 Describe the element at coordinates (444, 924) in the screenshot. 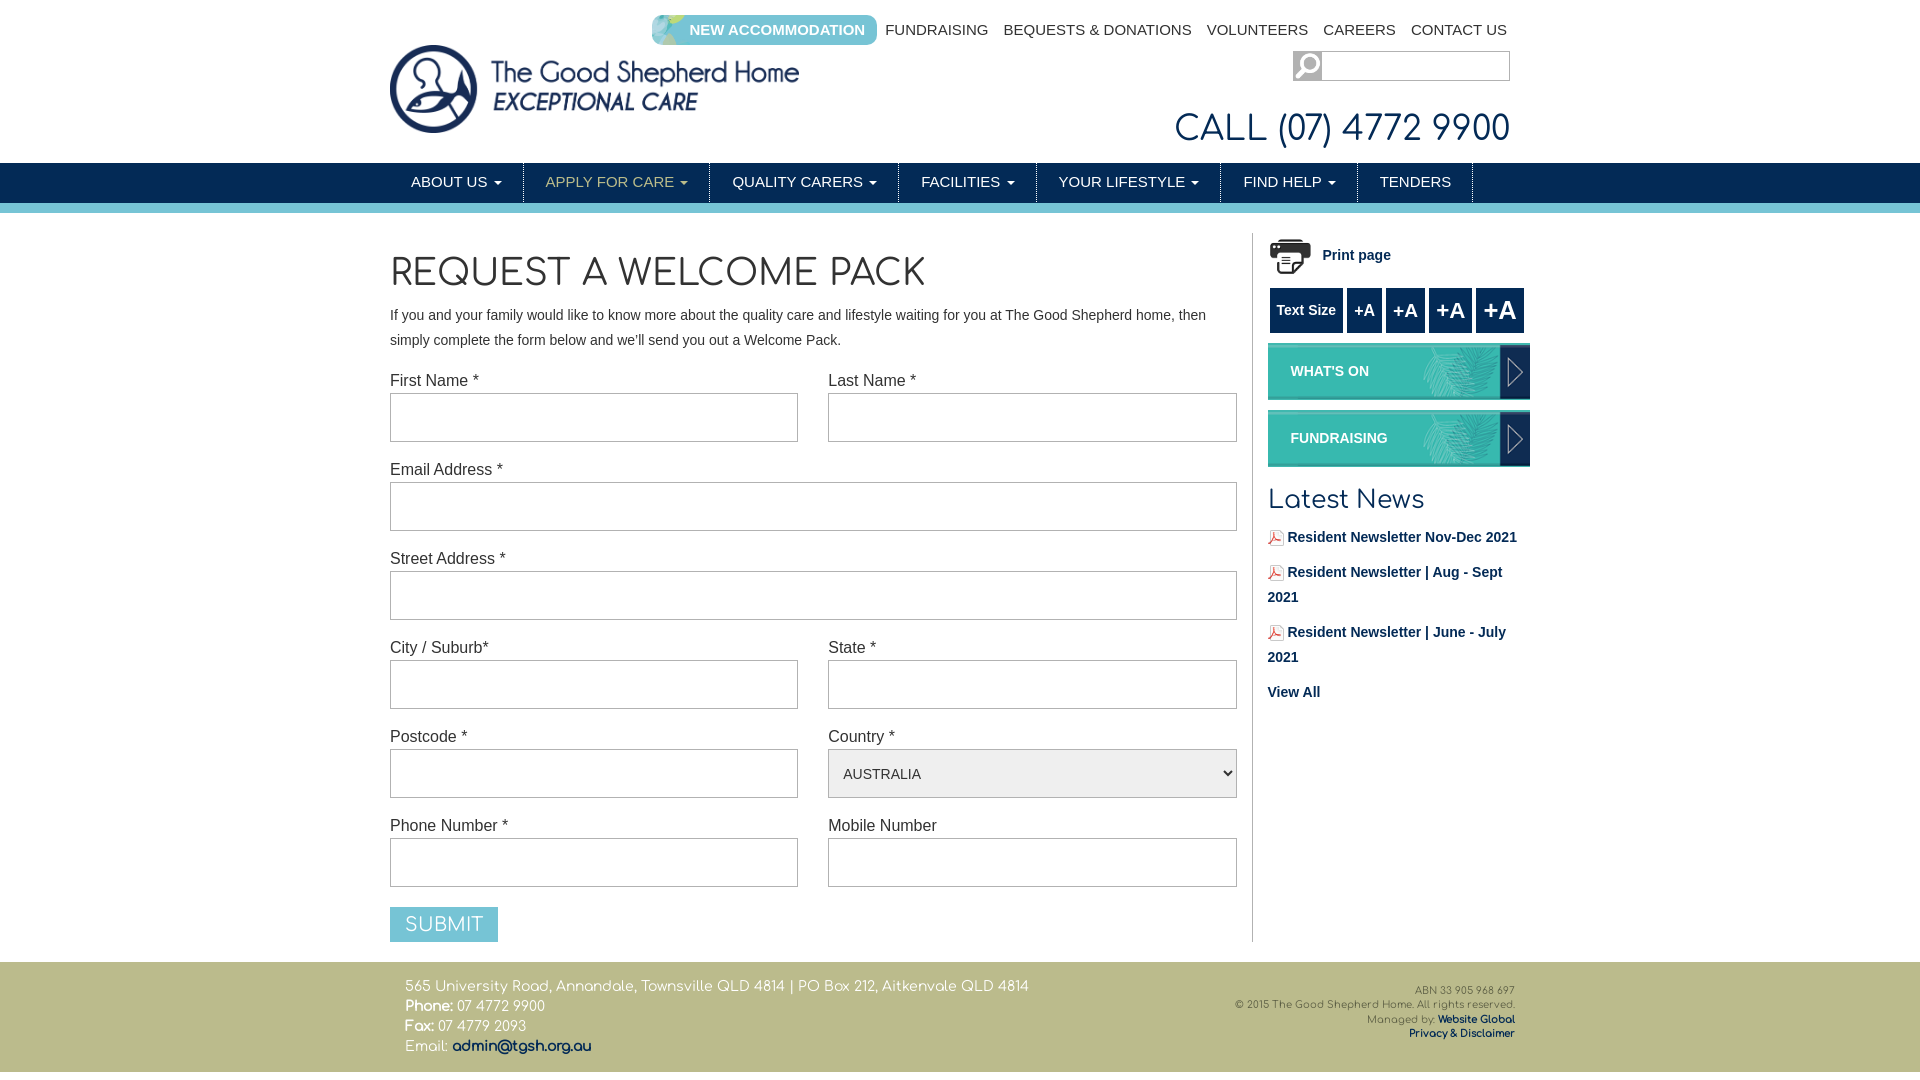

I see `Submit` at that location.